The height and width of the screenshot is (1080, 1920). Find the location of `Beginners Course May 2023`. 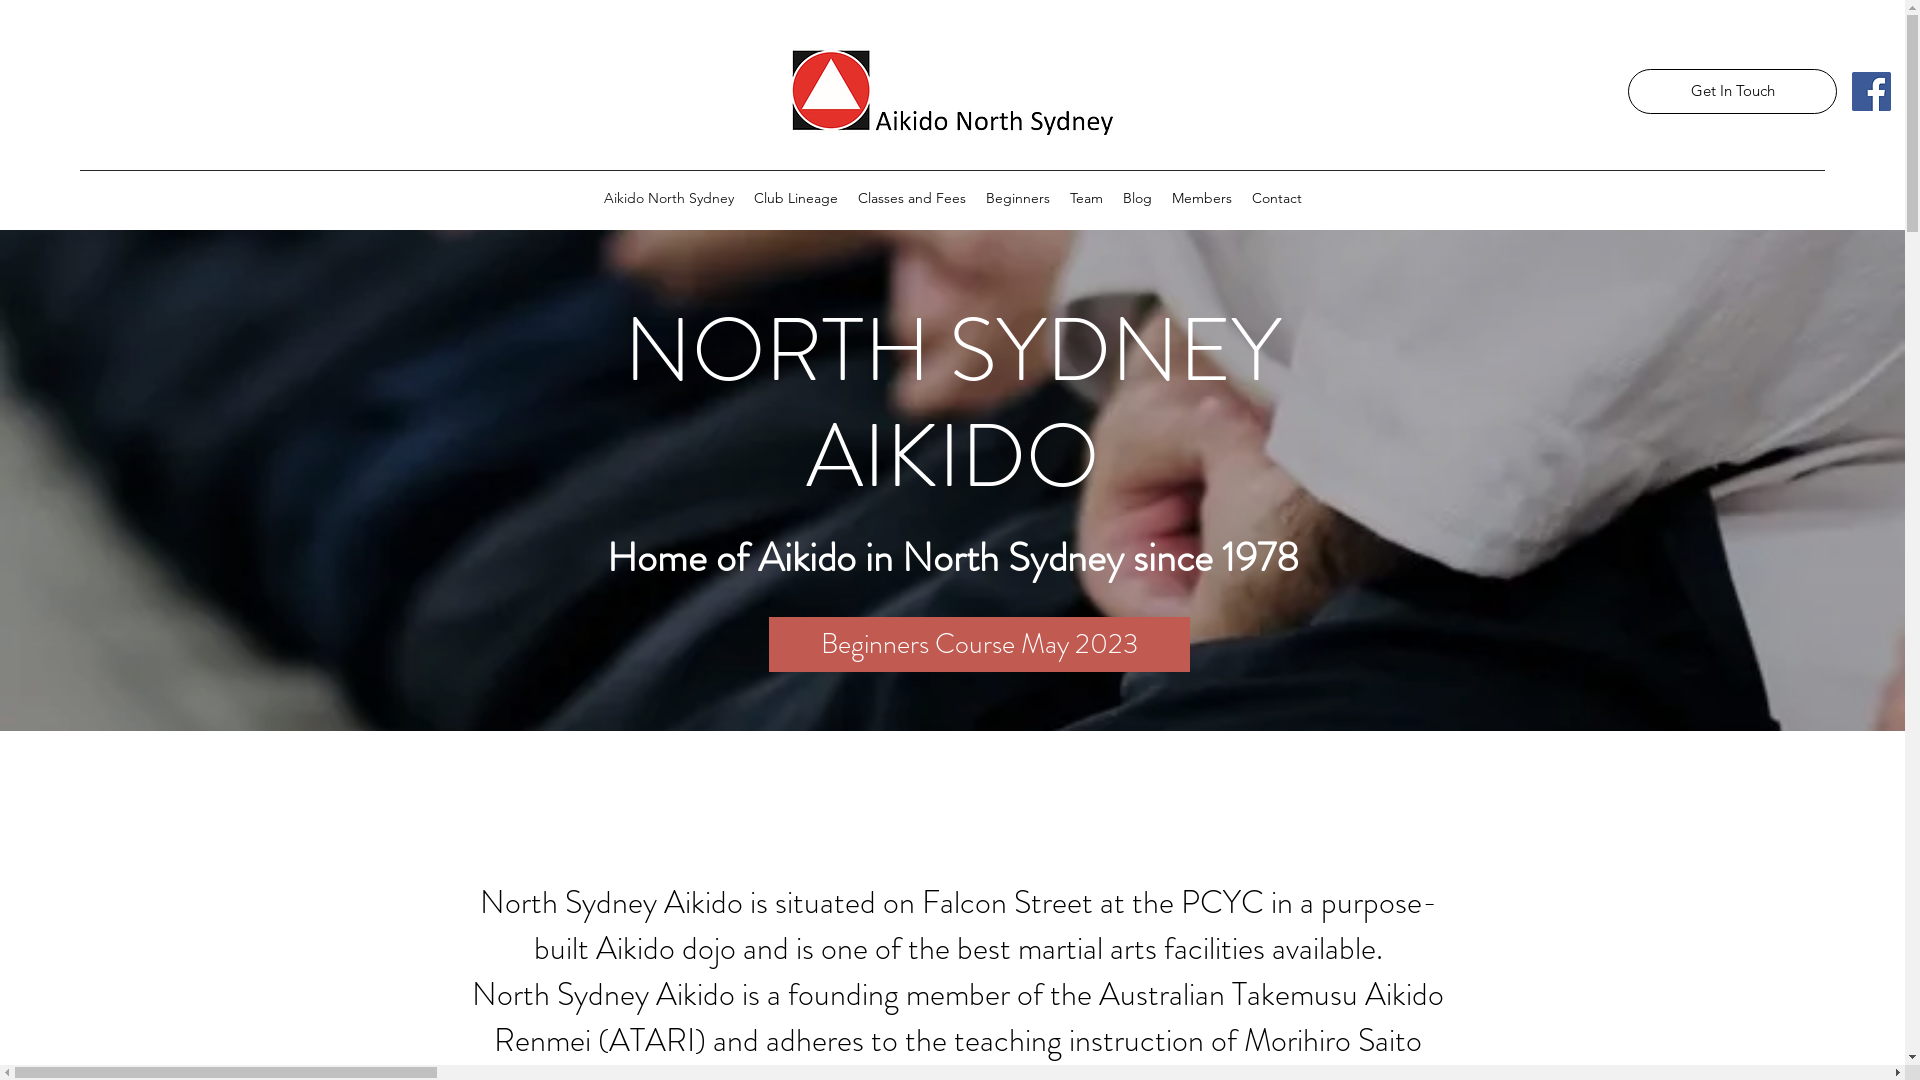

Beginners Course May 2023 is located at coordinates (978, 644).